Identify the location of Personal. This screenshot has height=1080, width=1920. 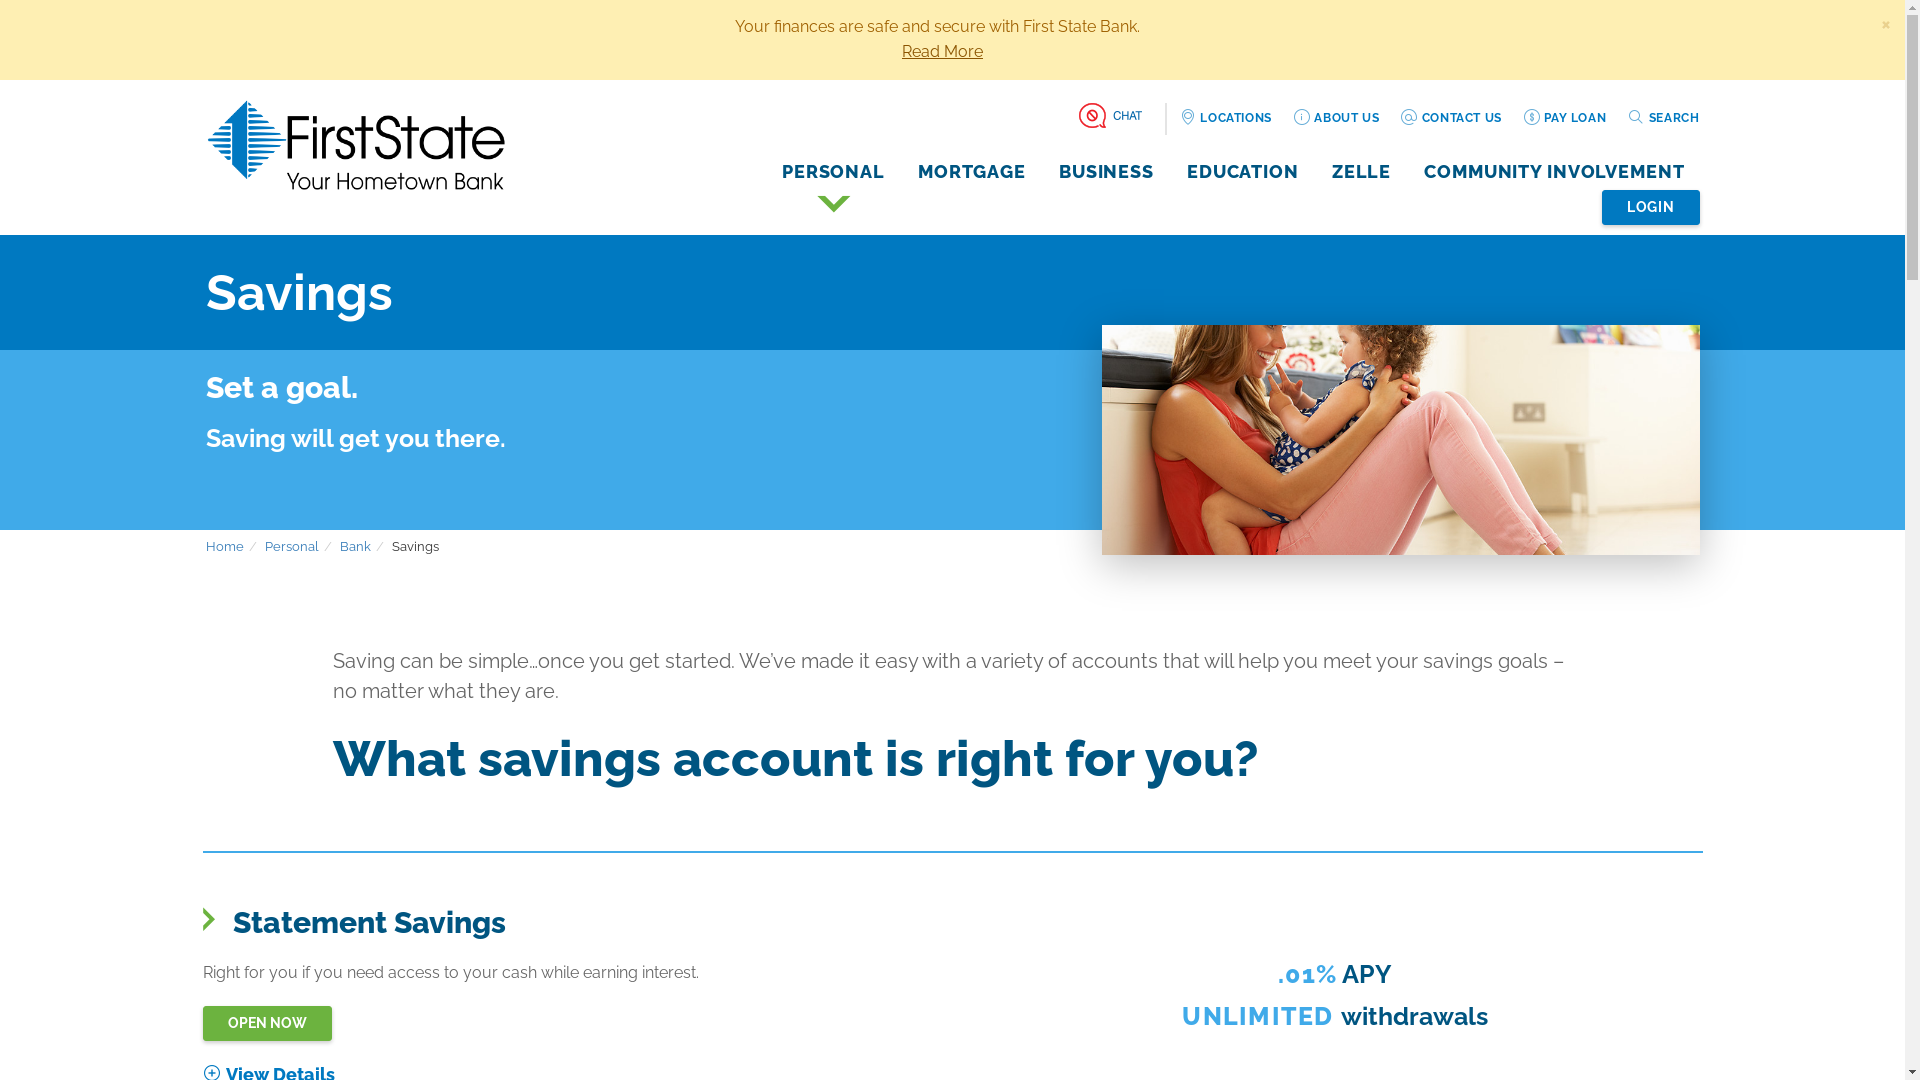
(291, 546).